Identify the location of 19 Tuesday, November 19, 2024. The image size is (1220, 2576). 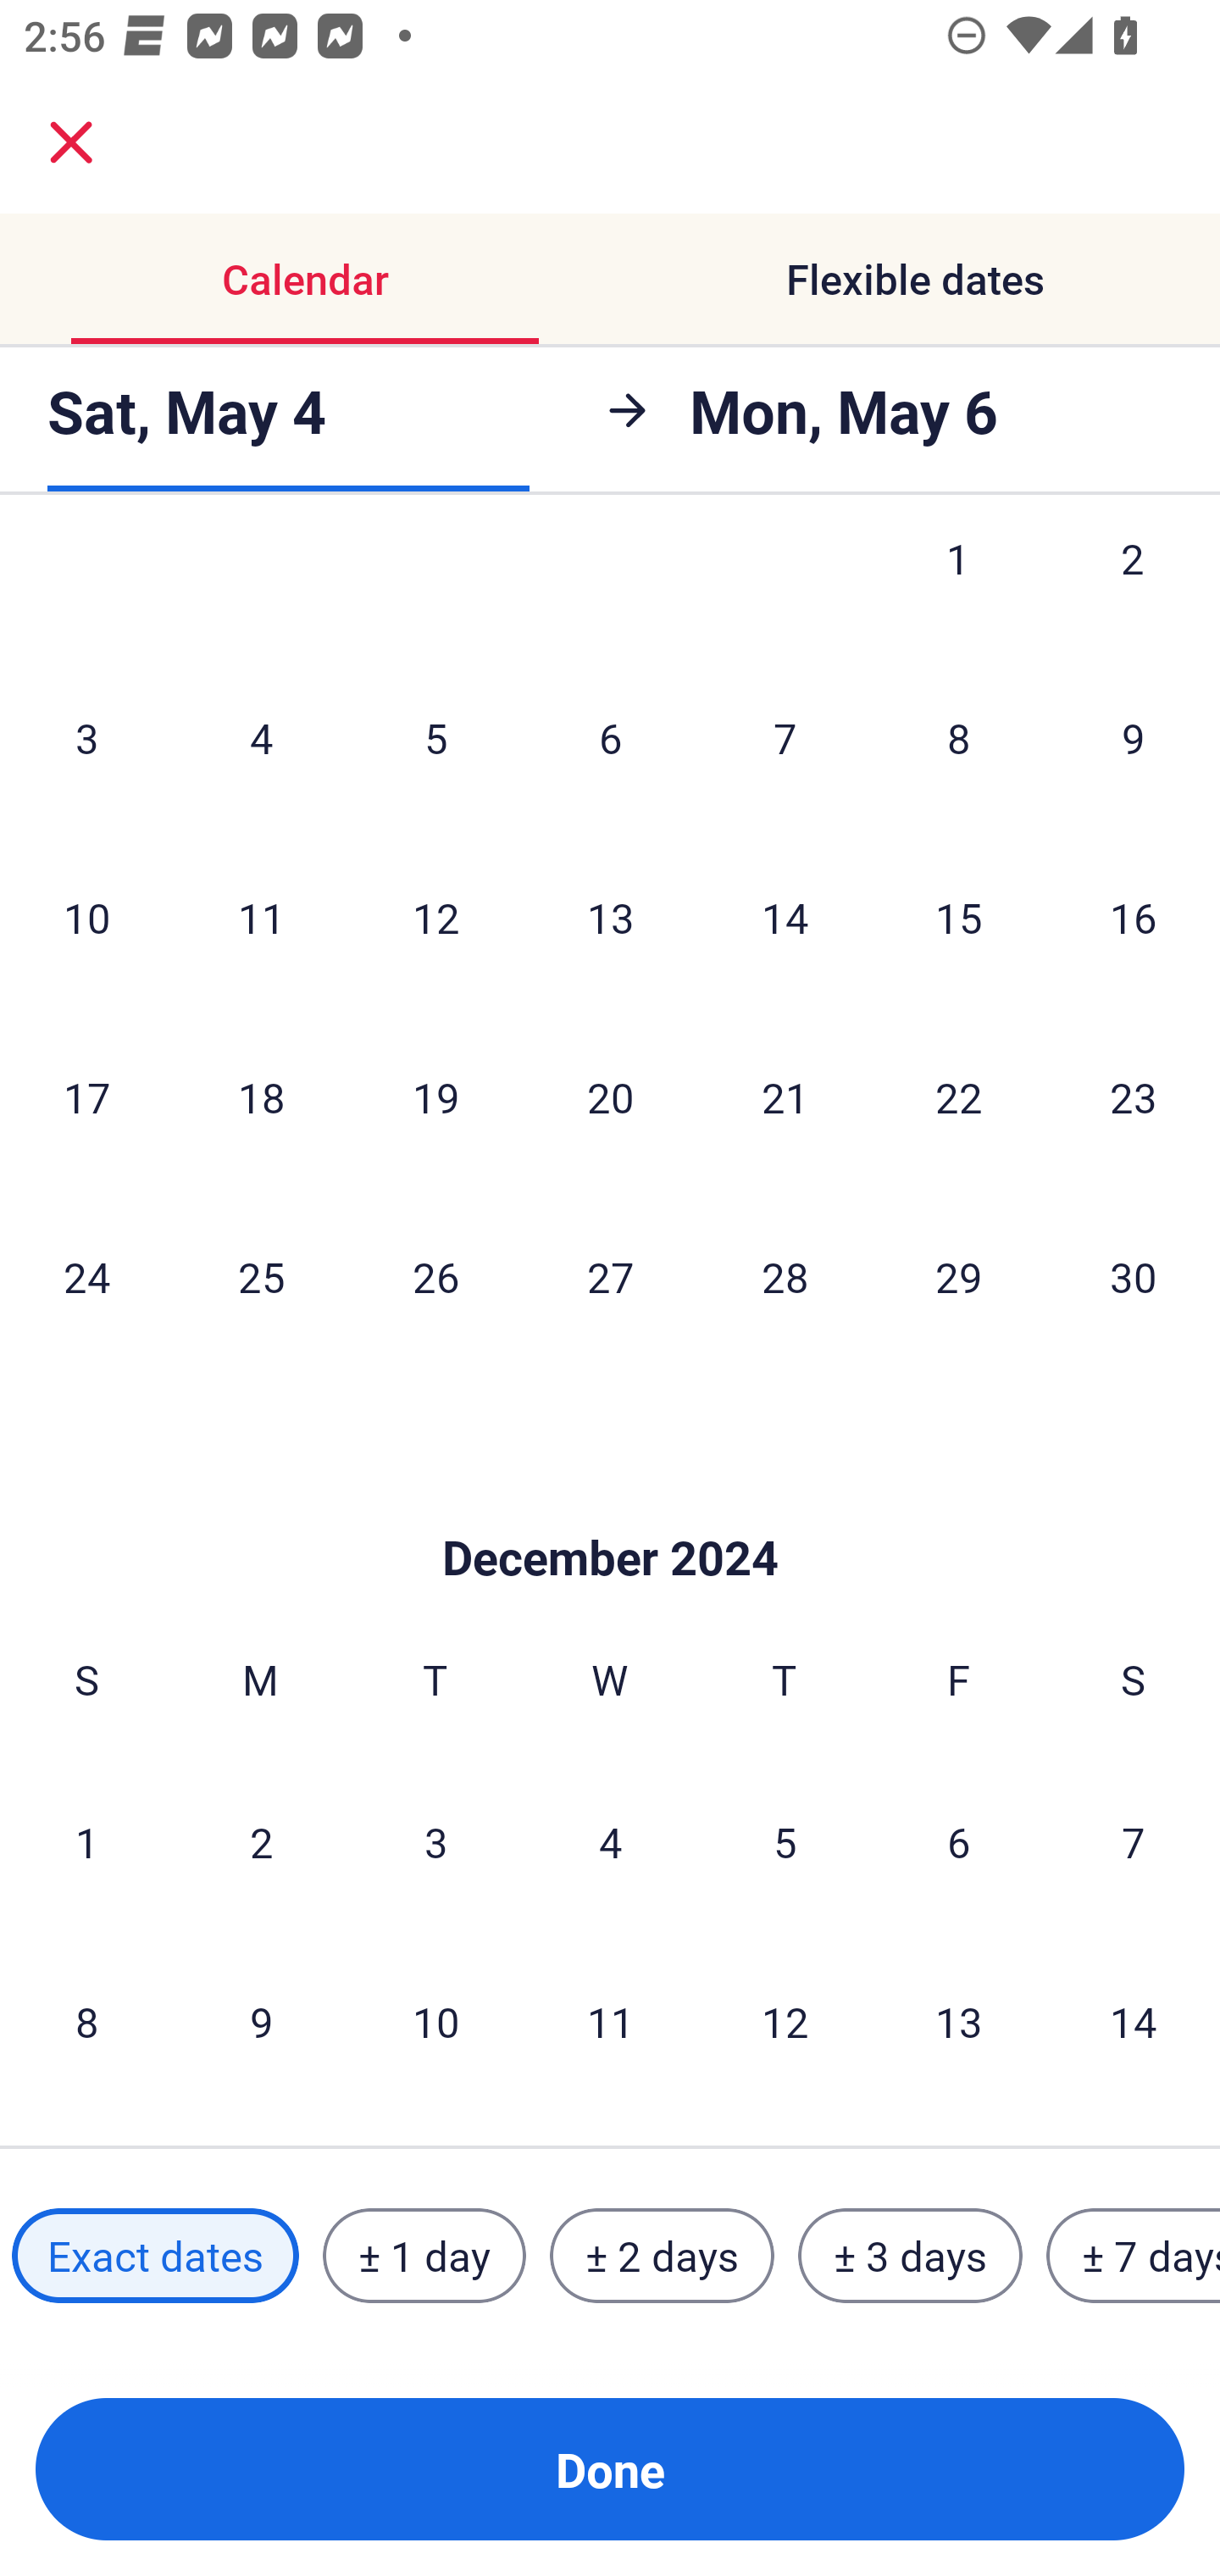
(435, 1096).